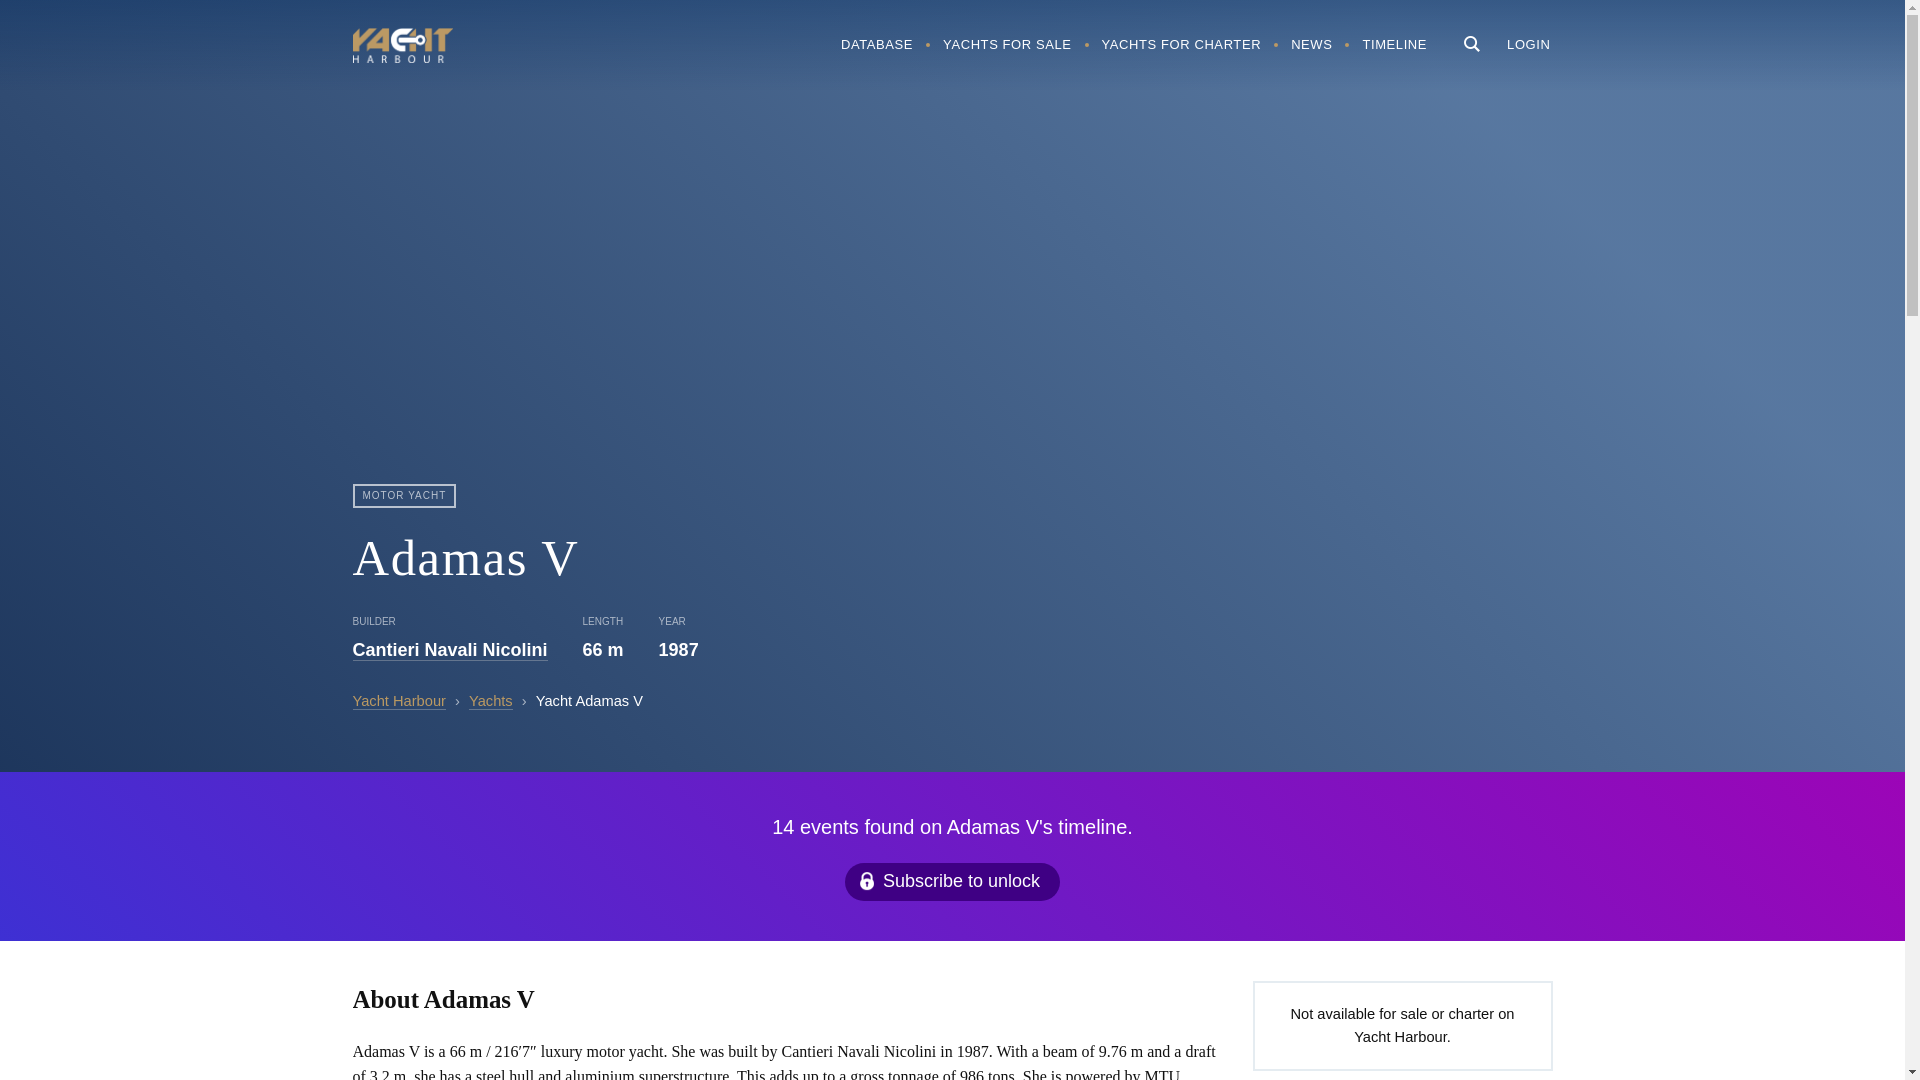  What do you see at coordinates (952, 881) in the screenshot?
I see `Subscribe to unlock` at bounding box center [952, 881].